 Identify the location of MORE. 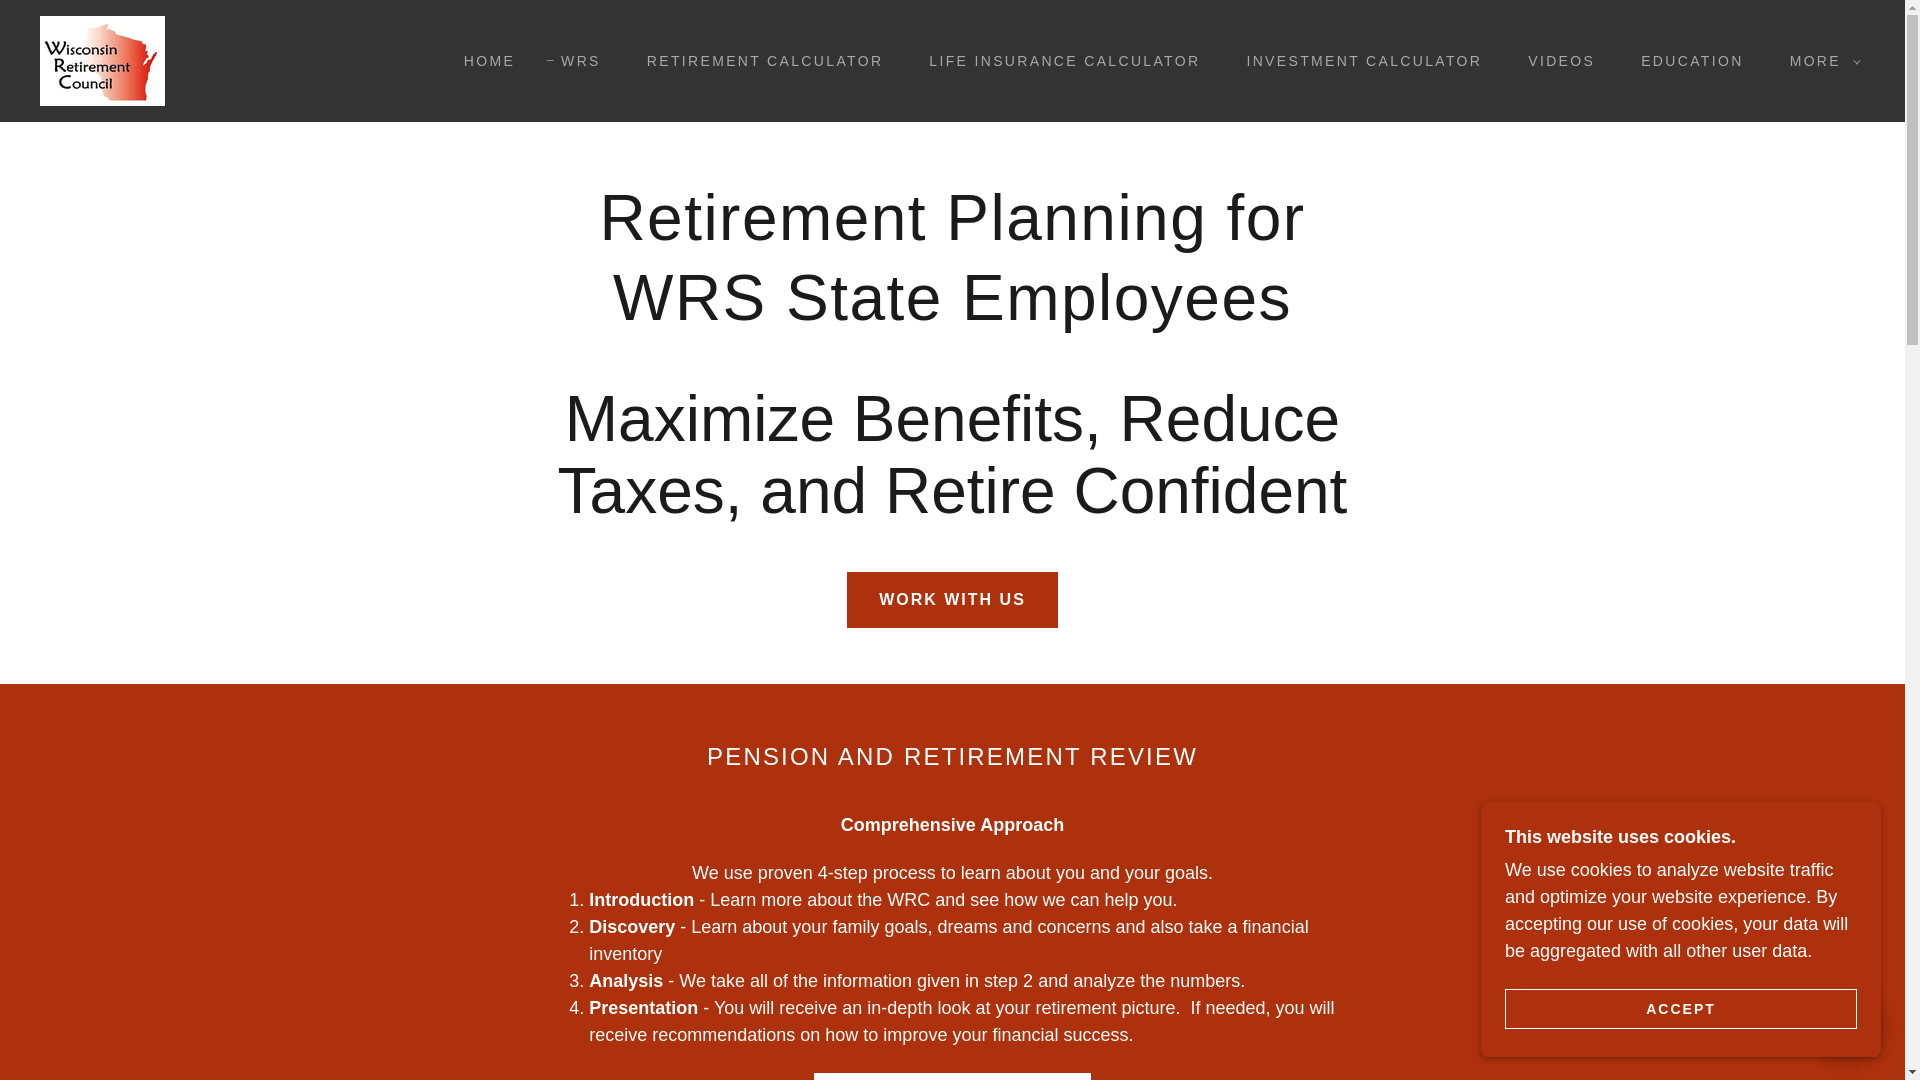
(1820, 60).